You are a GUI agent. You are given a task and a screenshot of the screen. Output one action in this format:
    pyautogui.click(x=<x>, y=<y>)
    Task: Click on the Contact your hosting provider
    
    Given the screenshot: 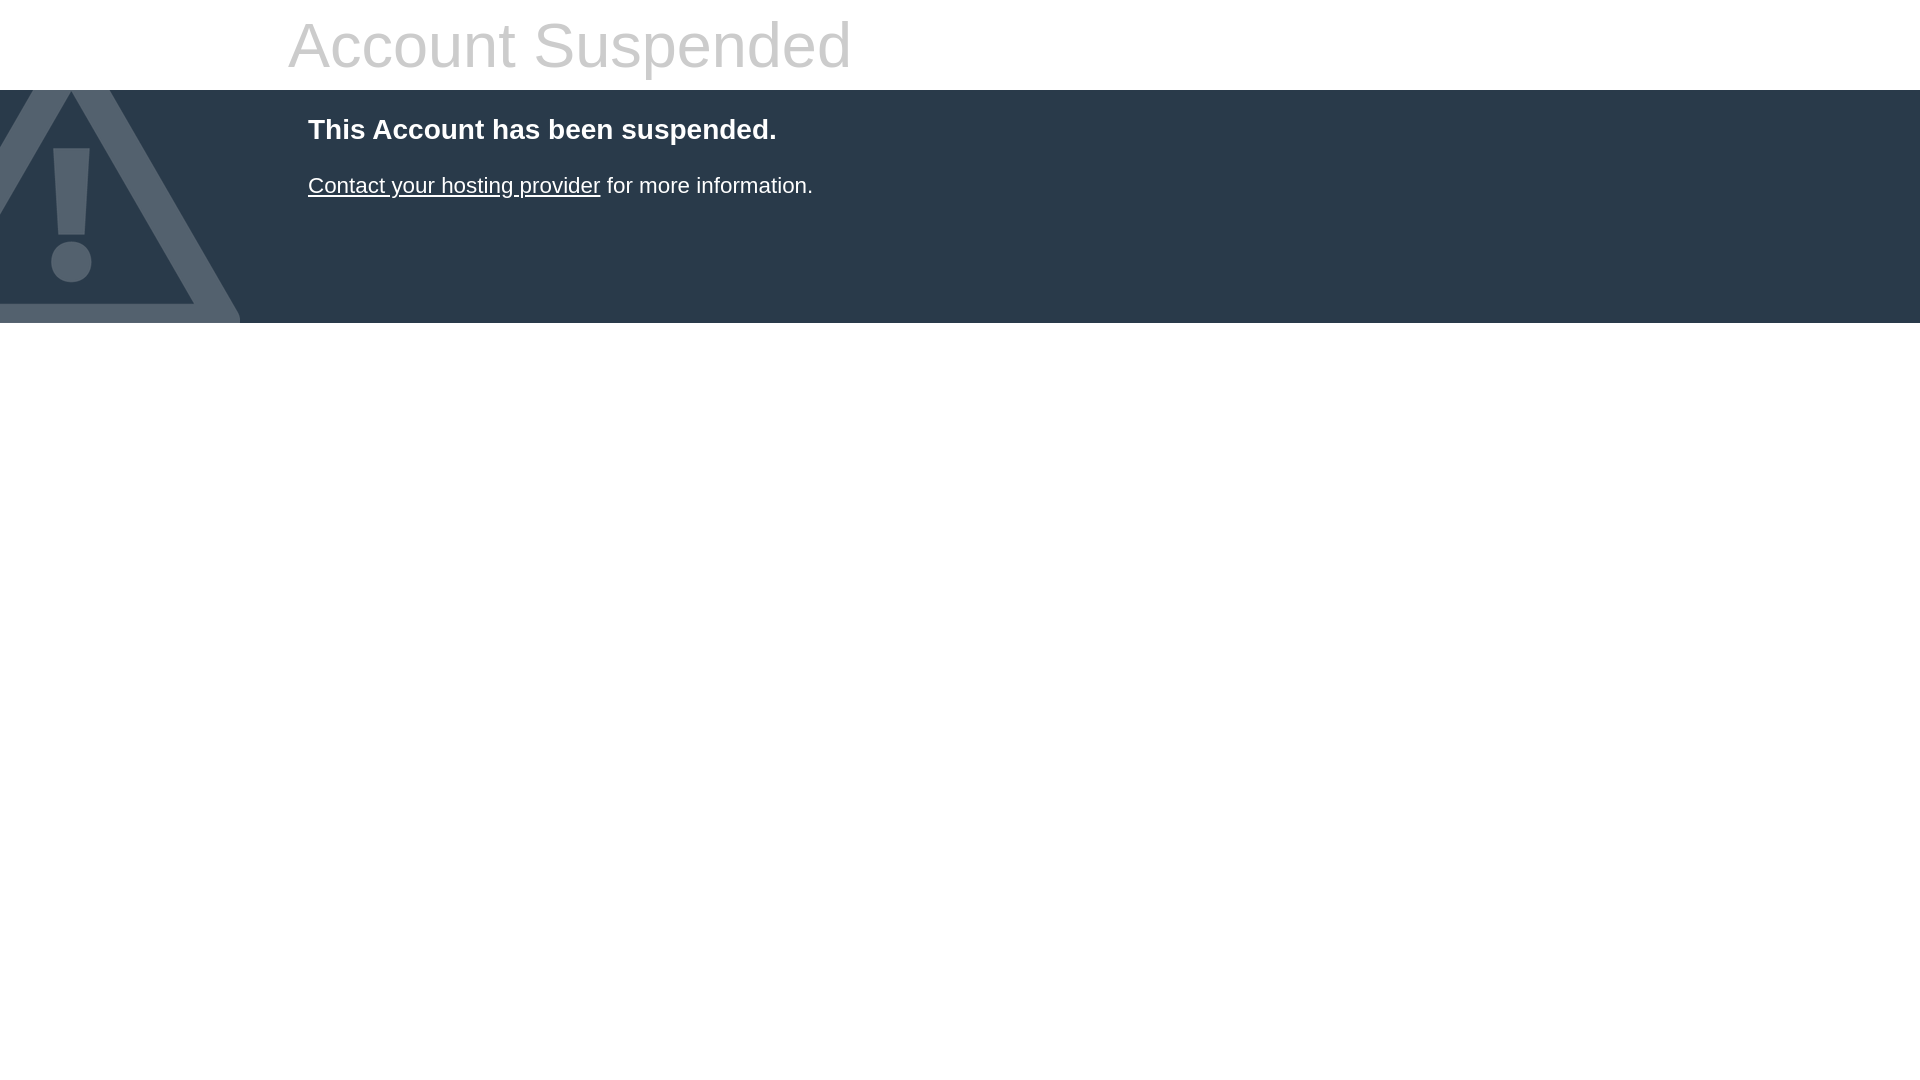 What is the action you would take?
    pyautogui.click(x=454, y=186)
    